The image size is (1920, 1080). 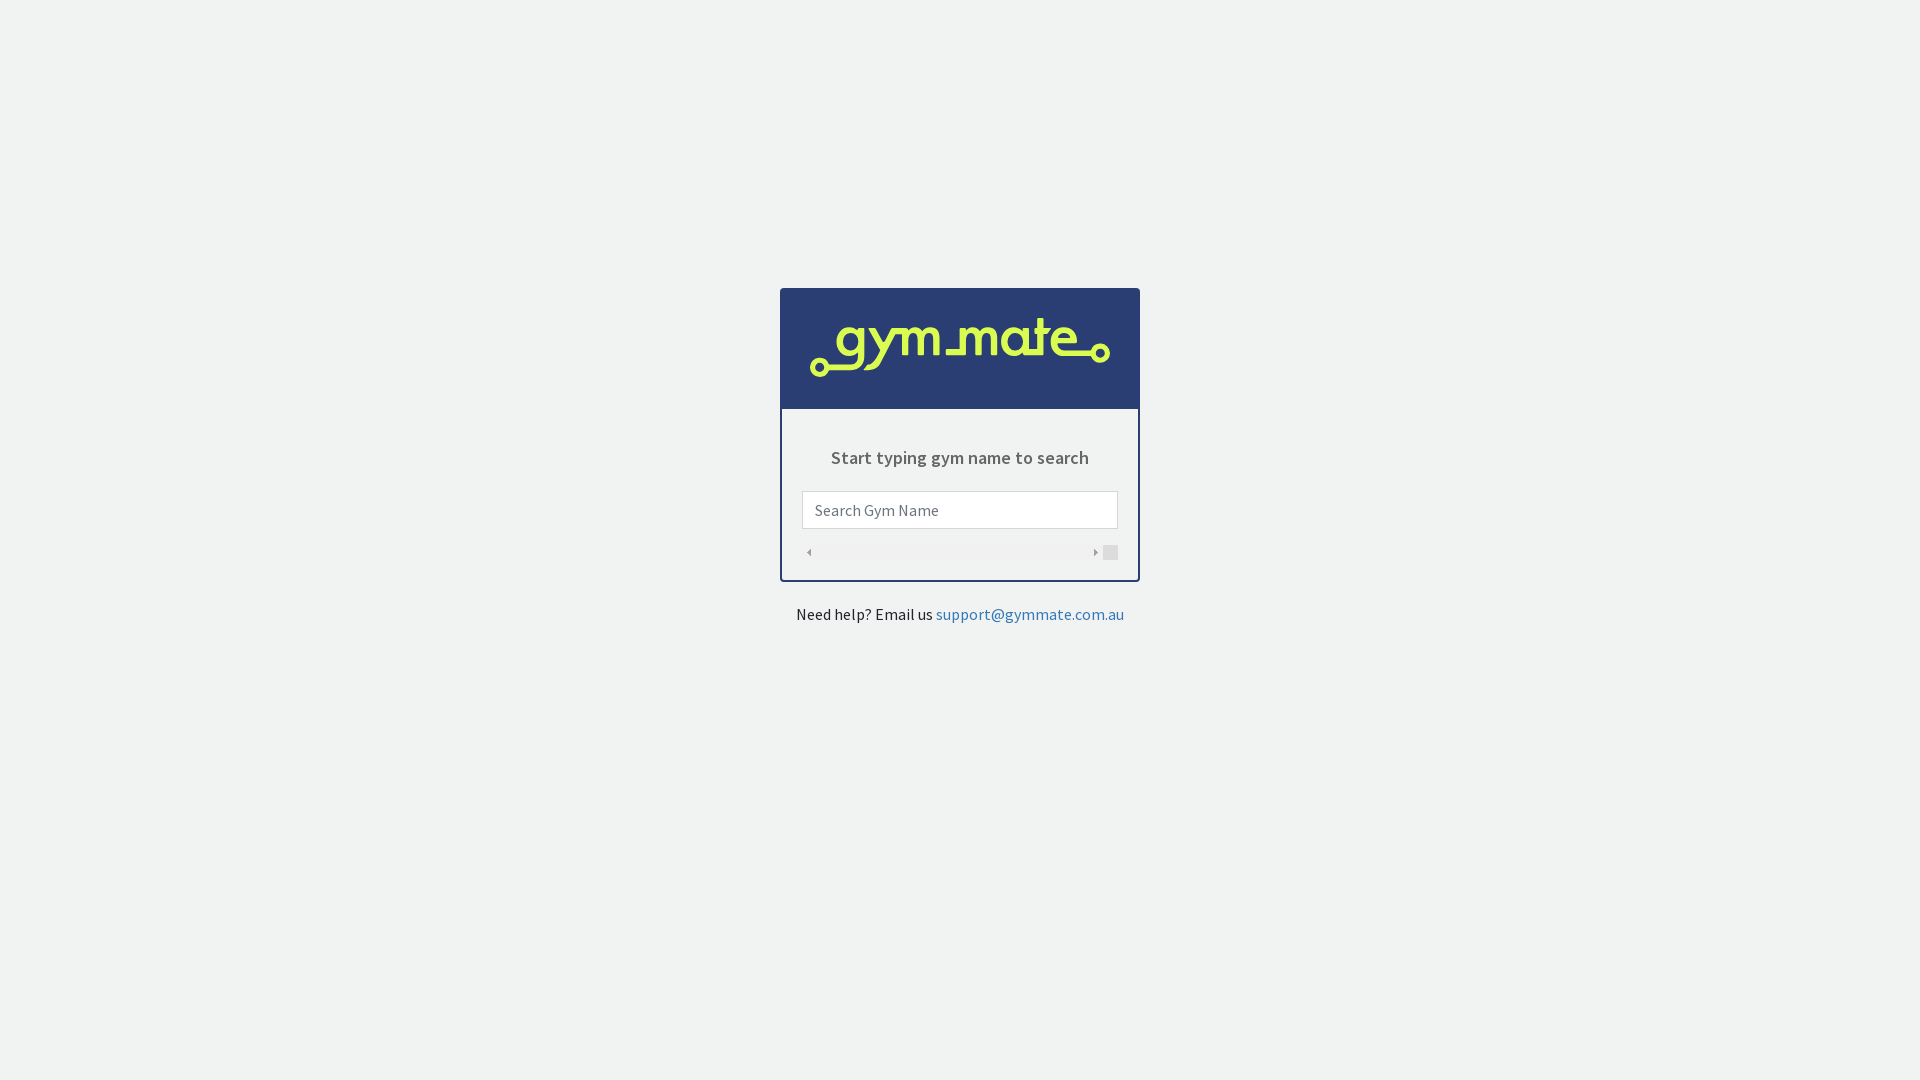 What do you see at coordinates (1030, 614) in the screenshot?
I see `support@gymmate.com.au` at bounding box center [1030, 614].